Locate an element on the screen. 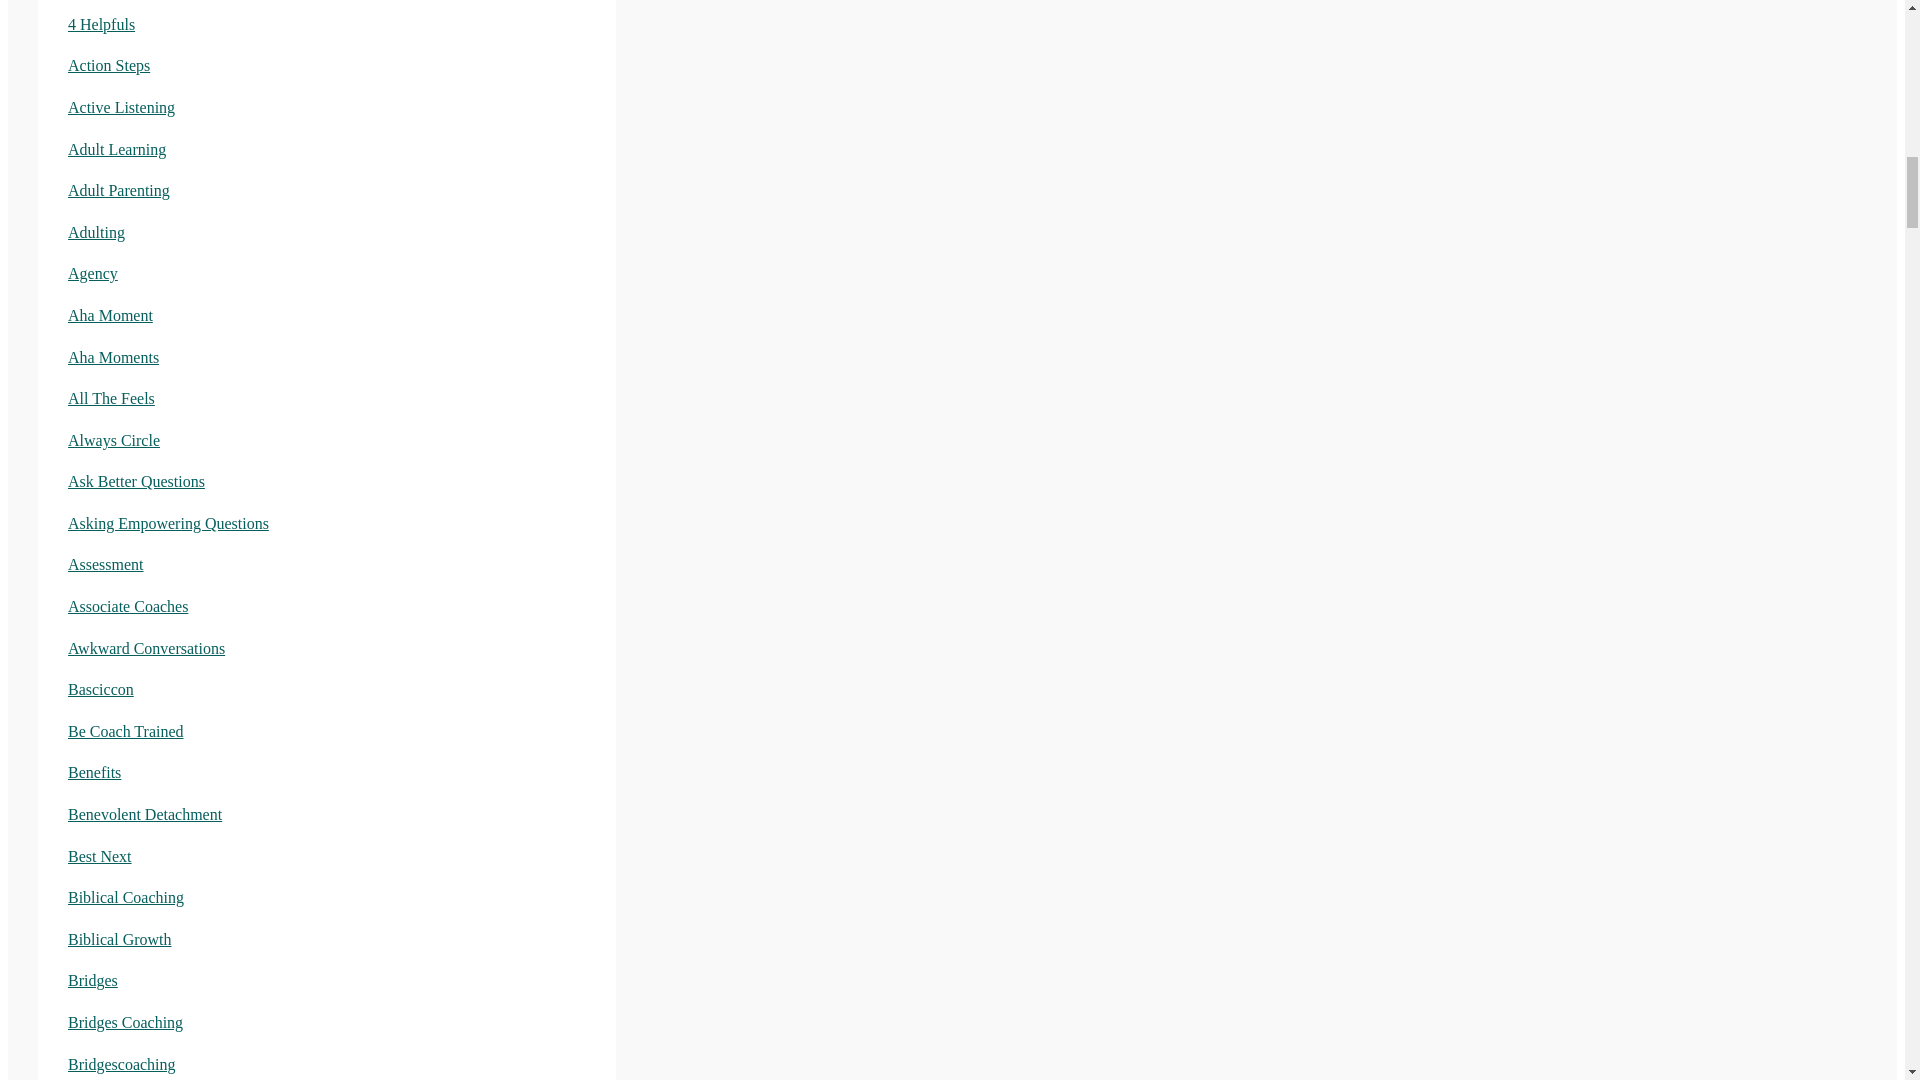 The height and width of the screenshot is (1080, 1920). Active Listening is located at coordinates (120, 107).